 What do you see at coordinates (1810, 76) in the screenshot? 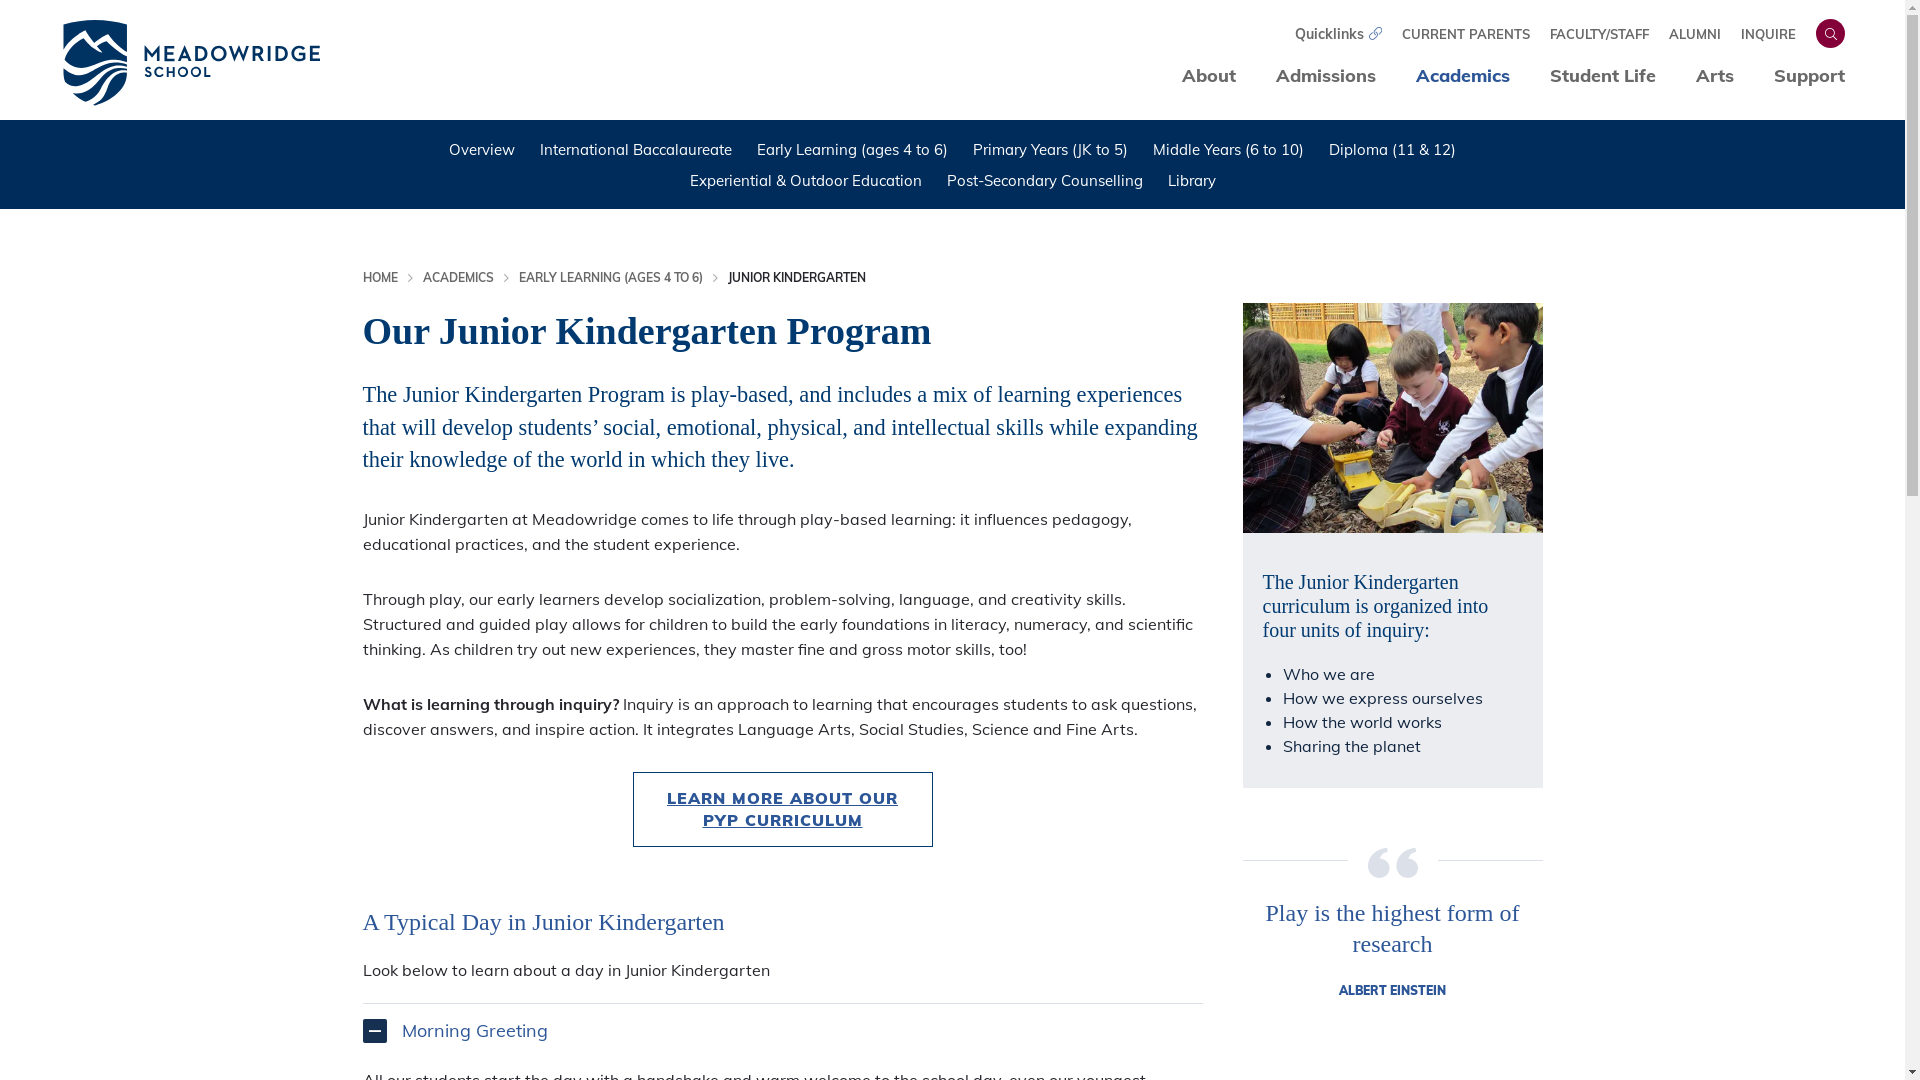
I see `Support` at bounding box center [1810, 76].